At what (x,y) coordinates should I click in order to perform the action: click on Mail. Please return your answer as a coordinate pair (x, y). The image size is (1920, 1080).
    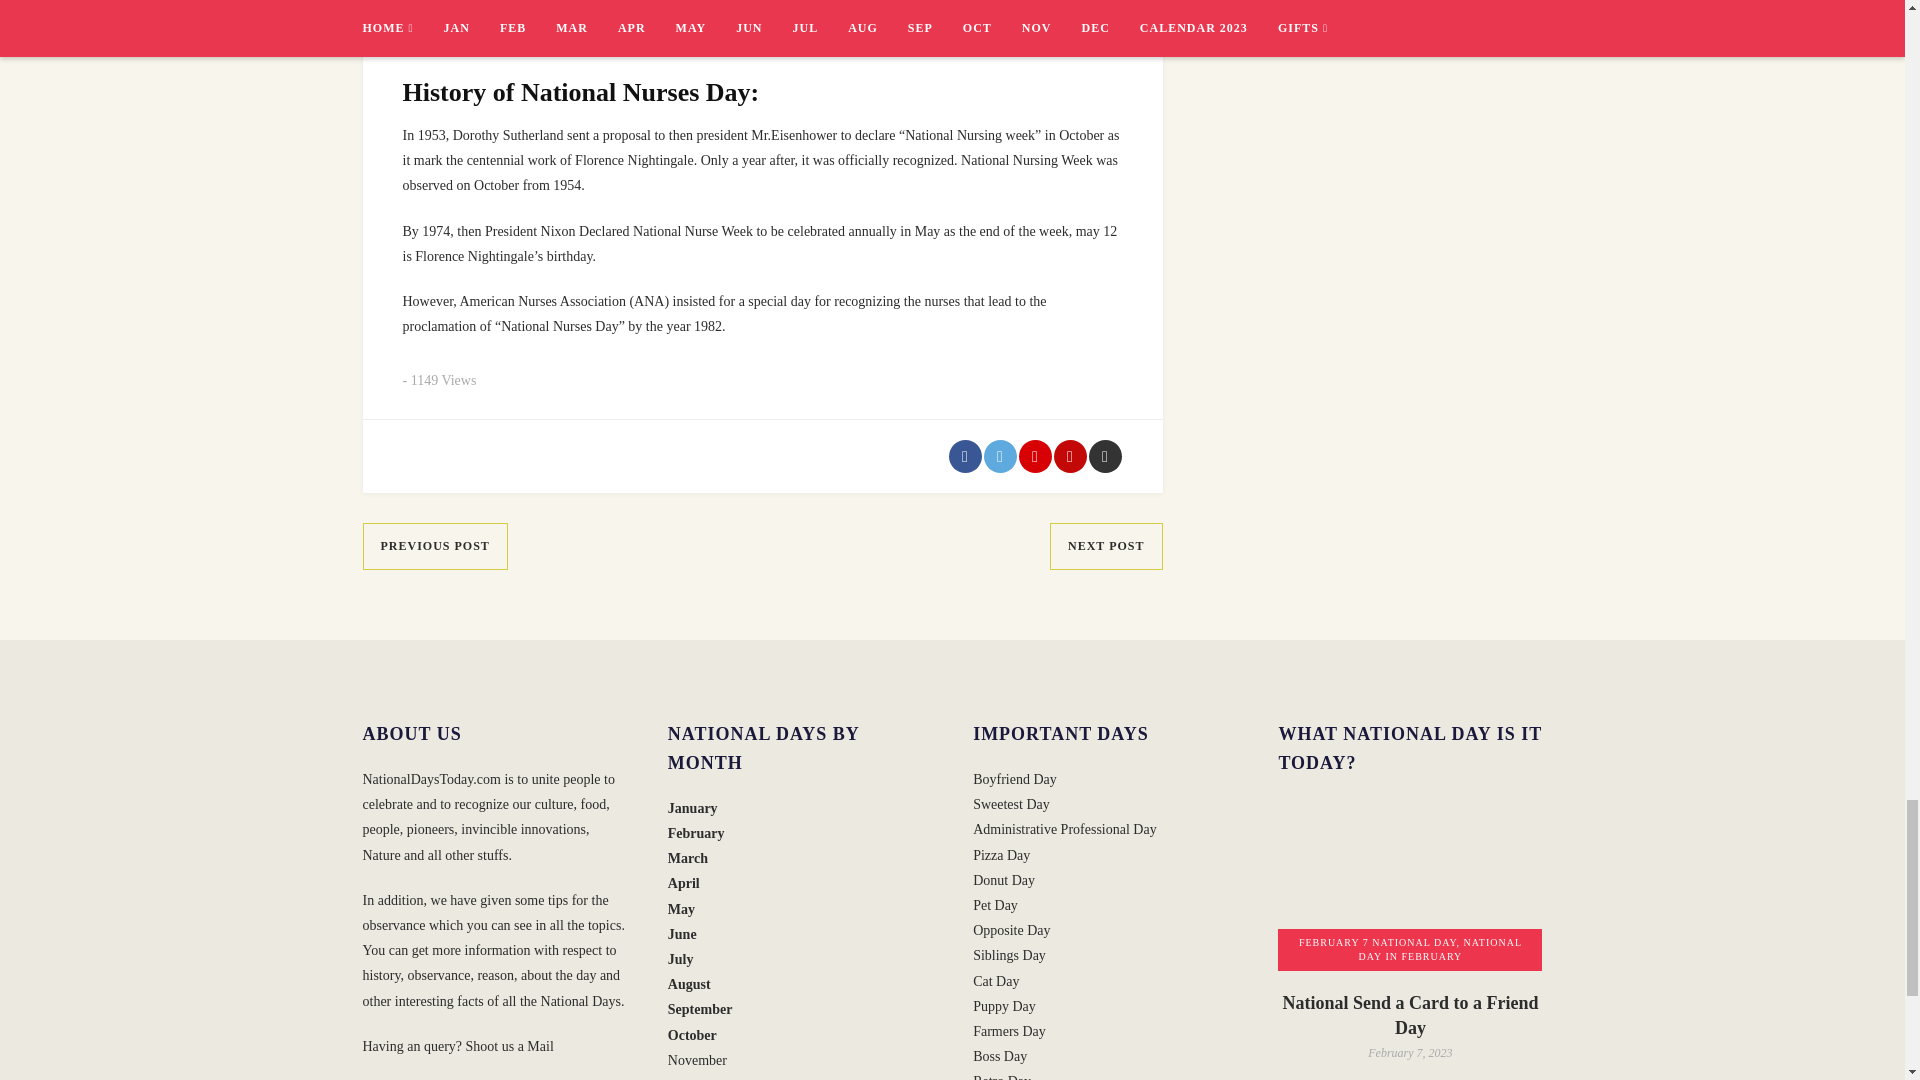
    Looking at the image, I should click on (539, 1046).